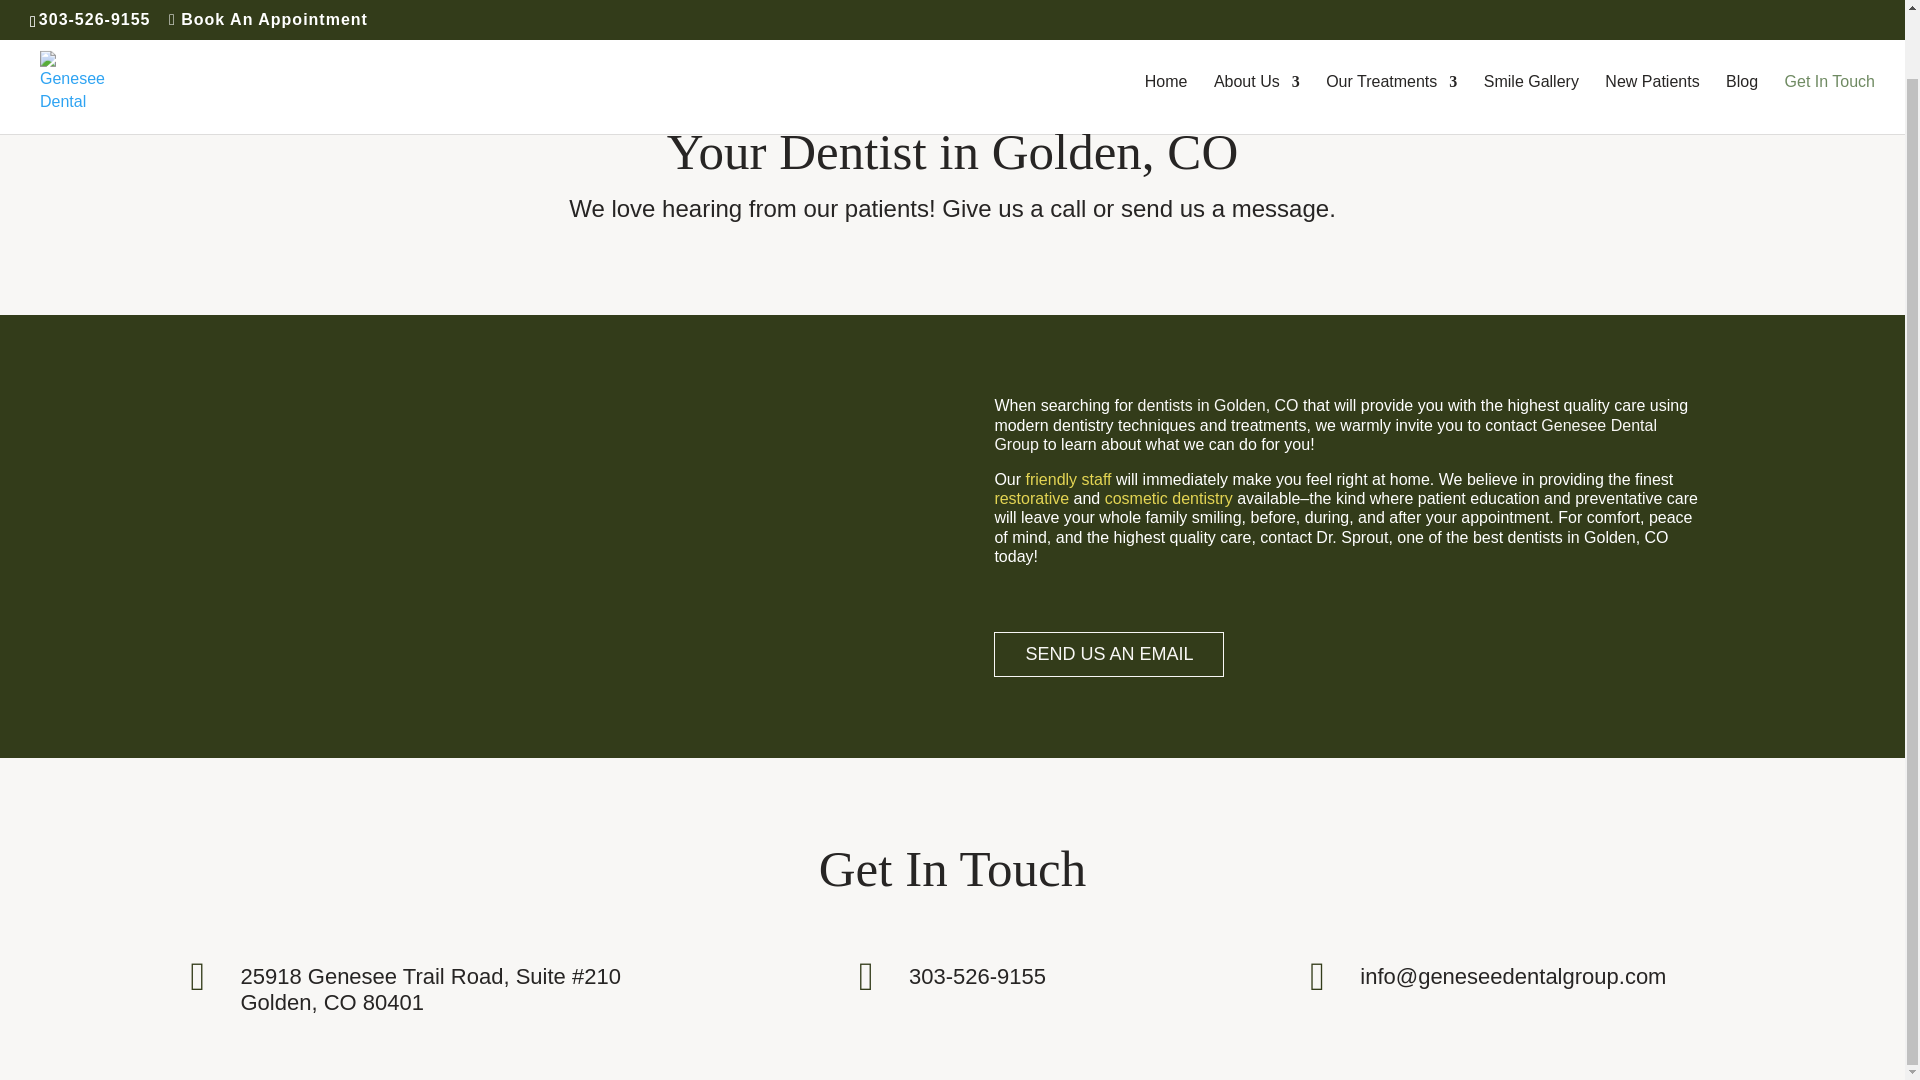 The width and height of the screenshot is (1920, 1080). Describe the element at coordinates (1032, 498) in the screenshot. I see `restorative` at that location.